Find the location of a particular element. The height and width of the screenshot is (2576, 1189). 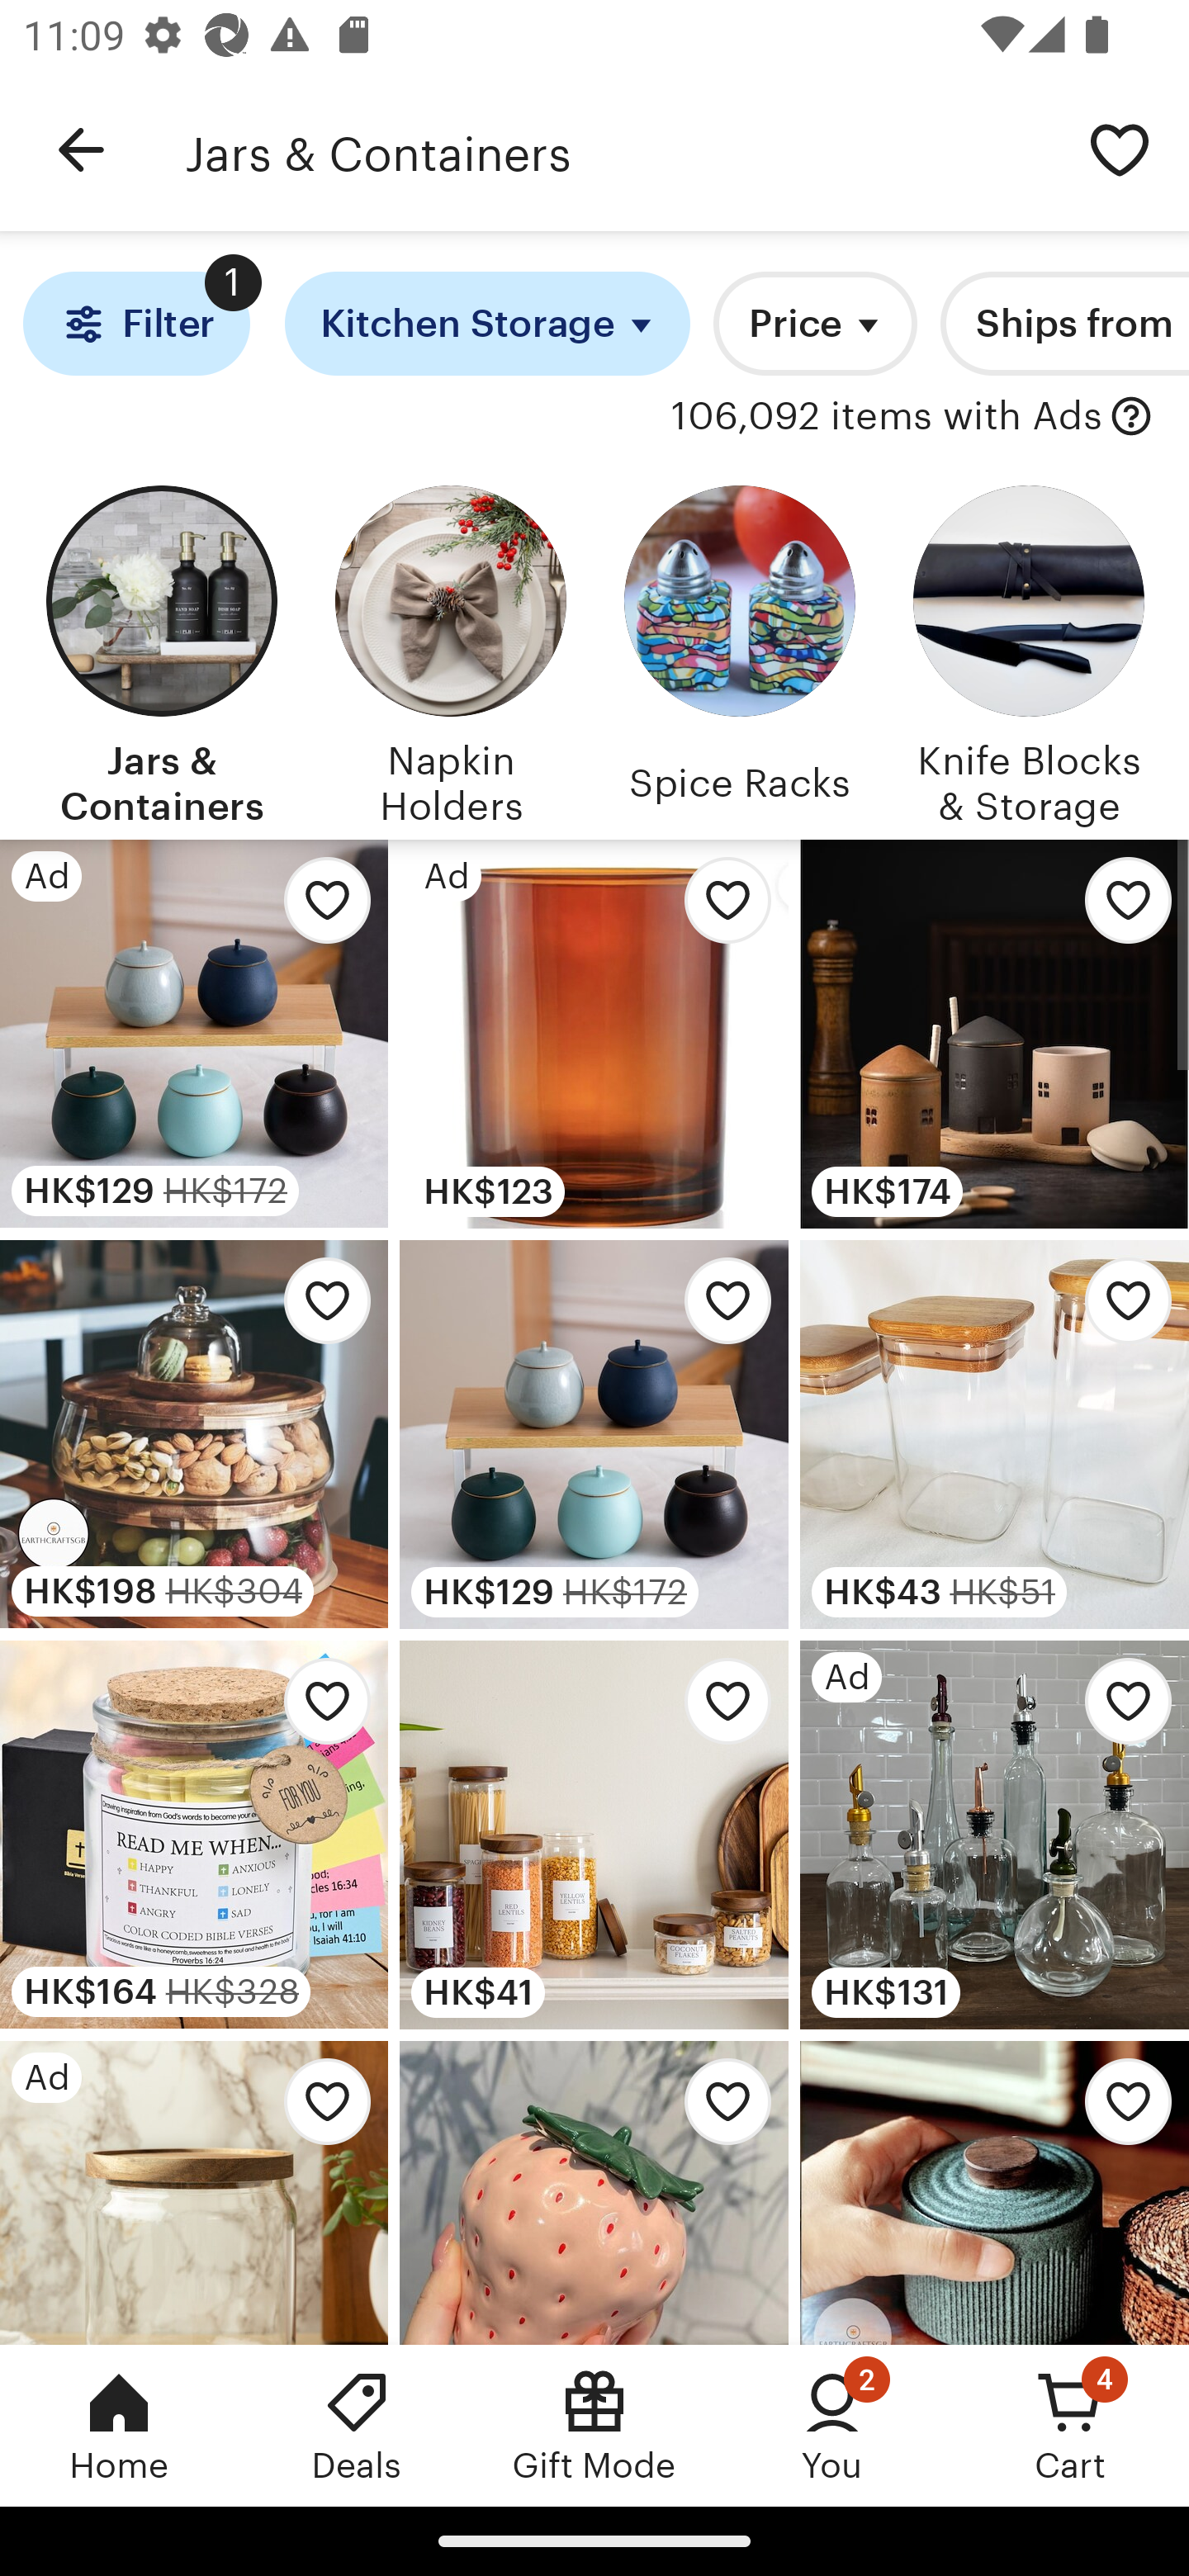

Price is located at coordinates (816, 324).